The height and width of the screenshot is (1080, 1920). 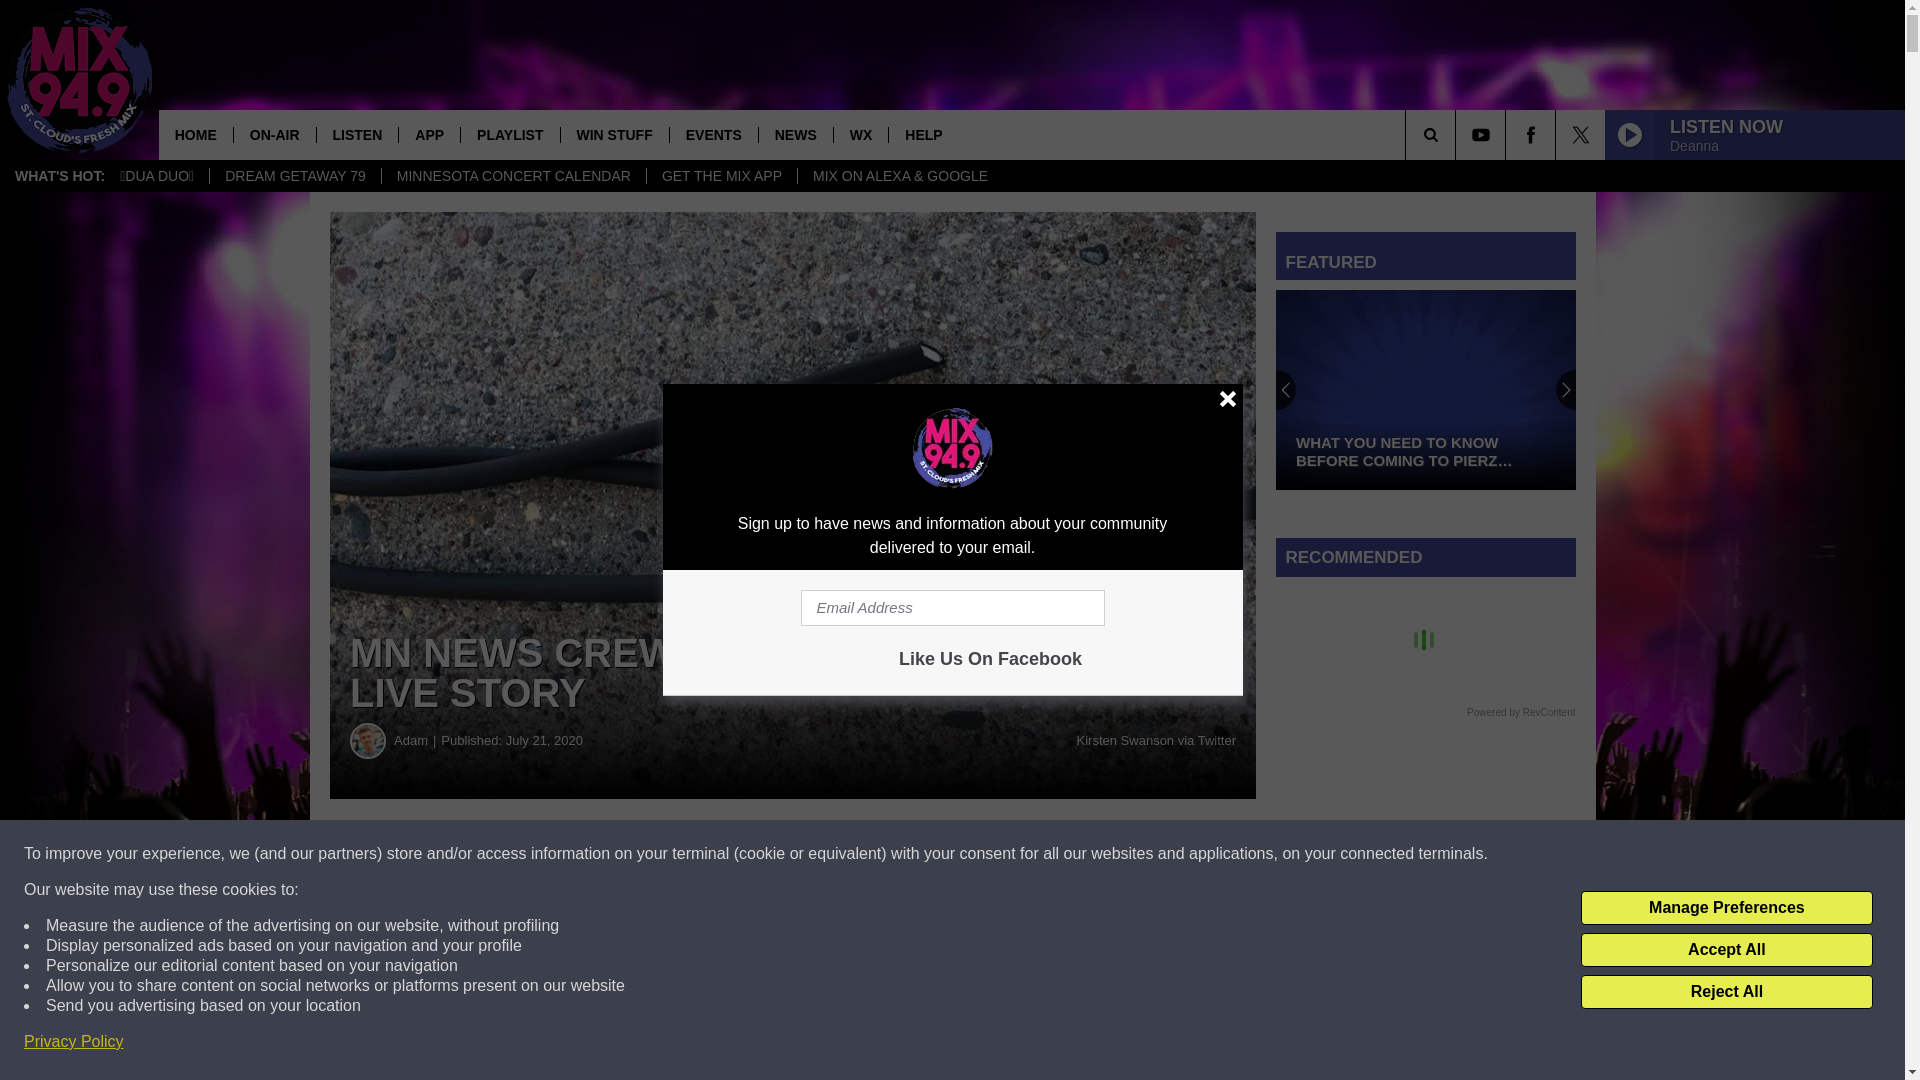 What do you see at coordinates (1726, 992) in the screenshot?
I see `Reject All` at bounding box center [1726, 992].